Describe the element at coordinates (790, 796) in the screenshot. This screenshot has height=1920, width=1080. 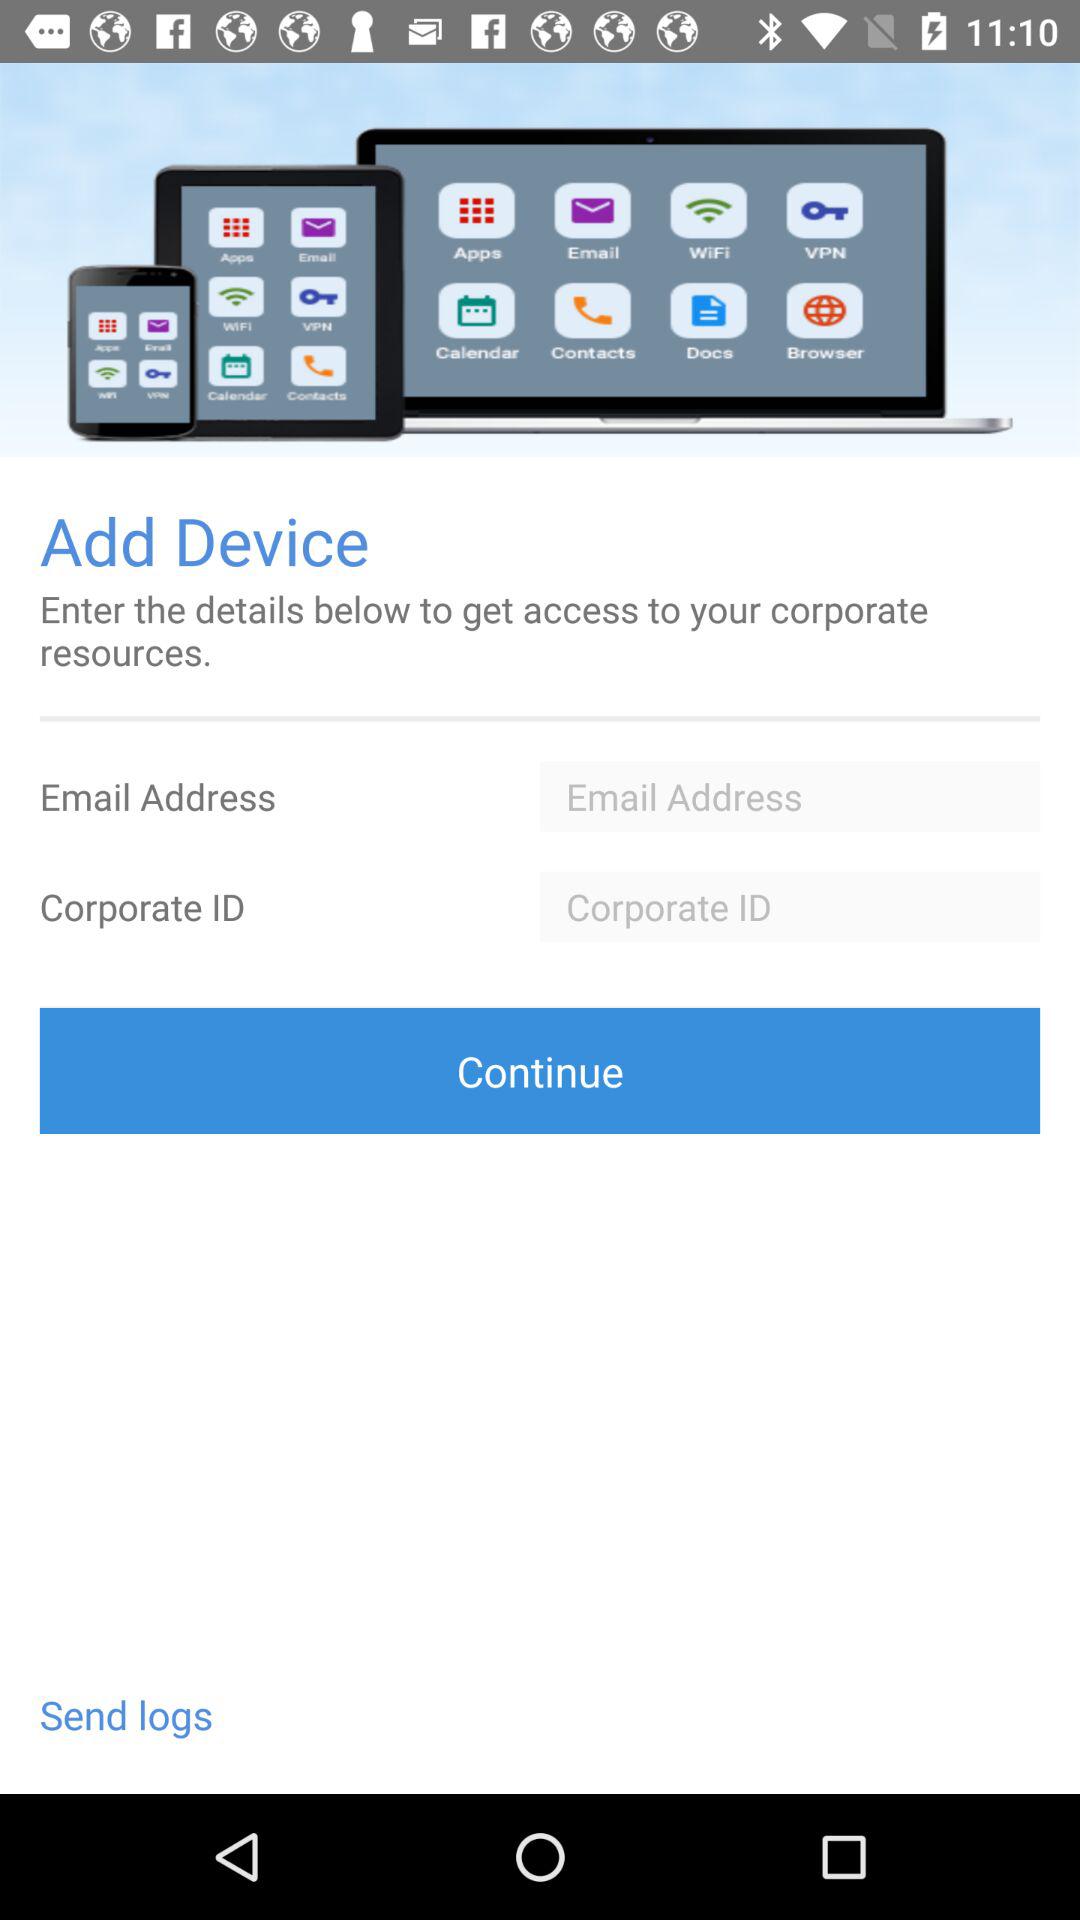
I see `email input field` at that location.